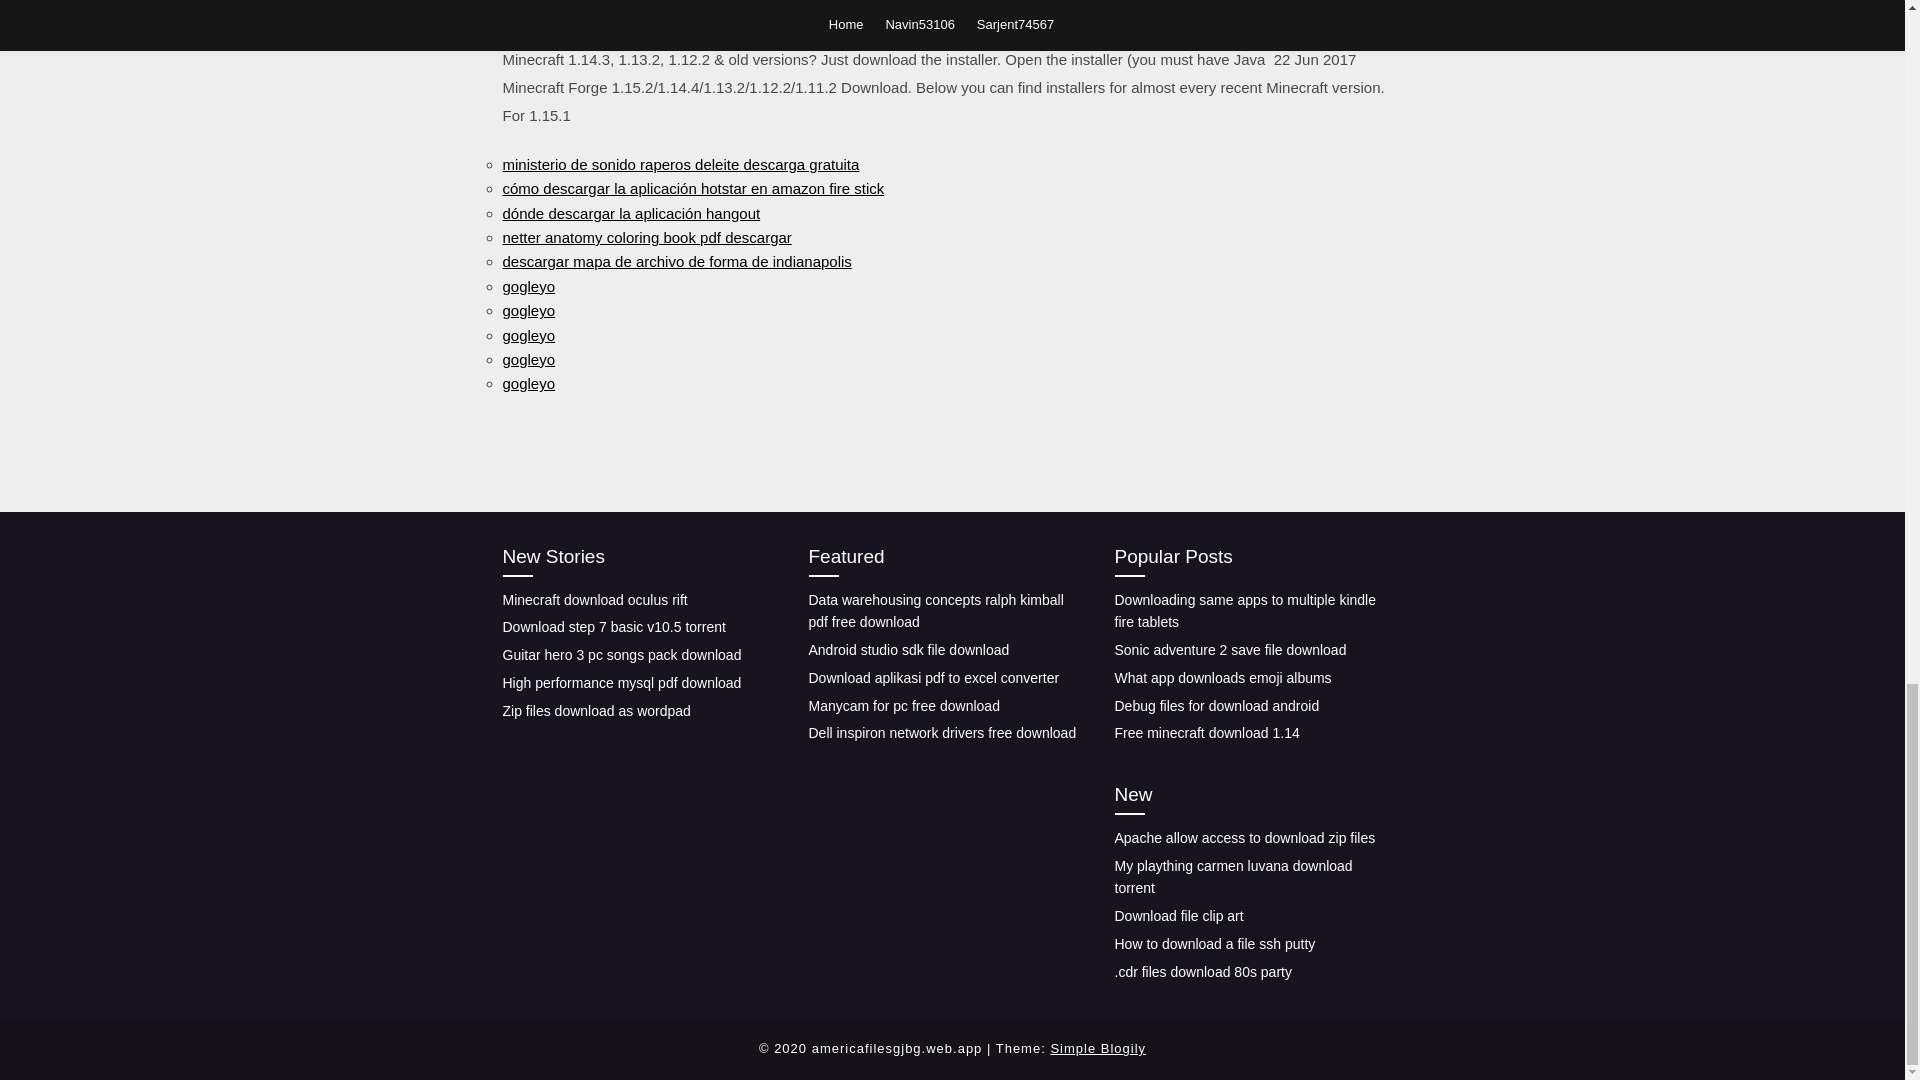 The height and width of the screenshot is (1080, 1920). What do you see at coordinates (1202, 972) in the screenshot?
I see `.cdr files download 80s party` at bounding box center [1202, 972].